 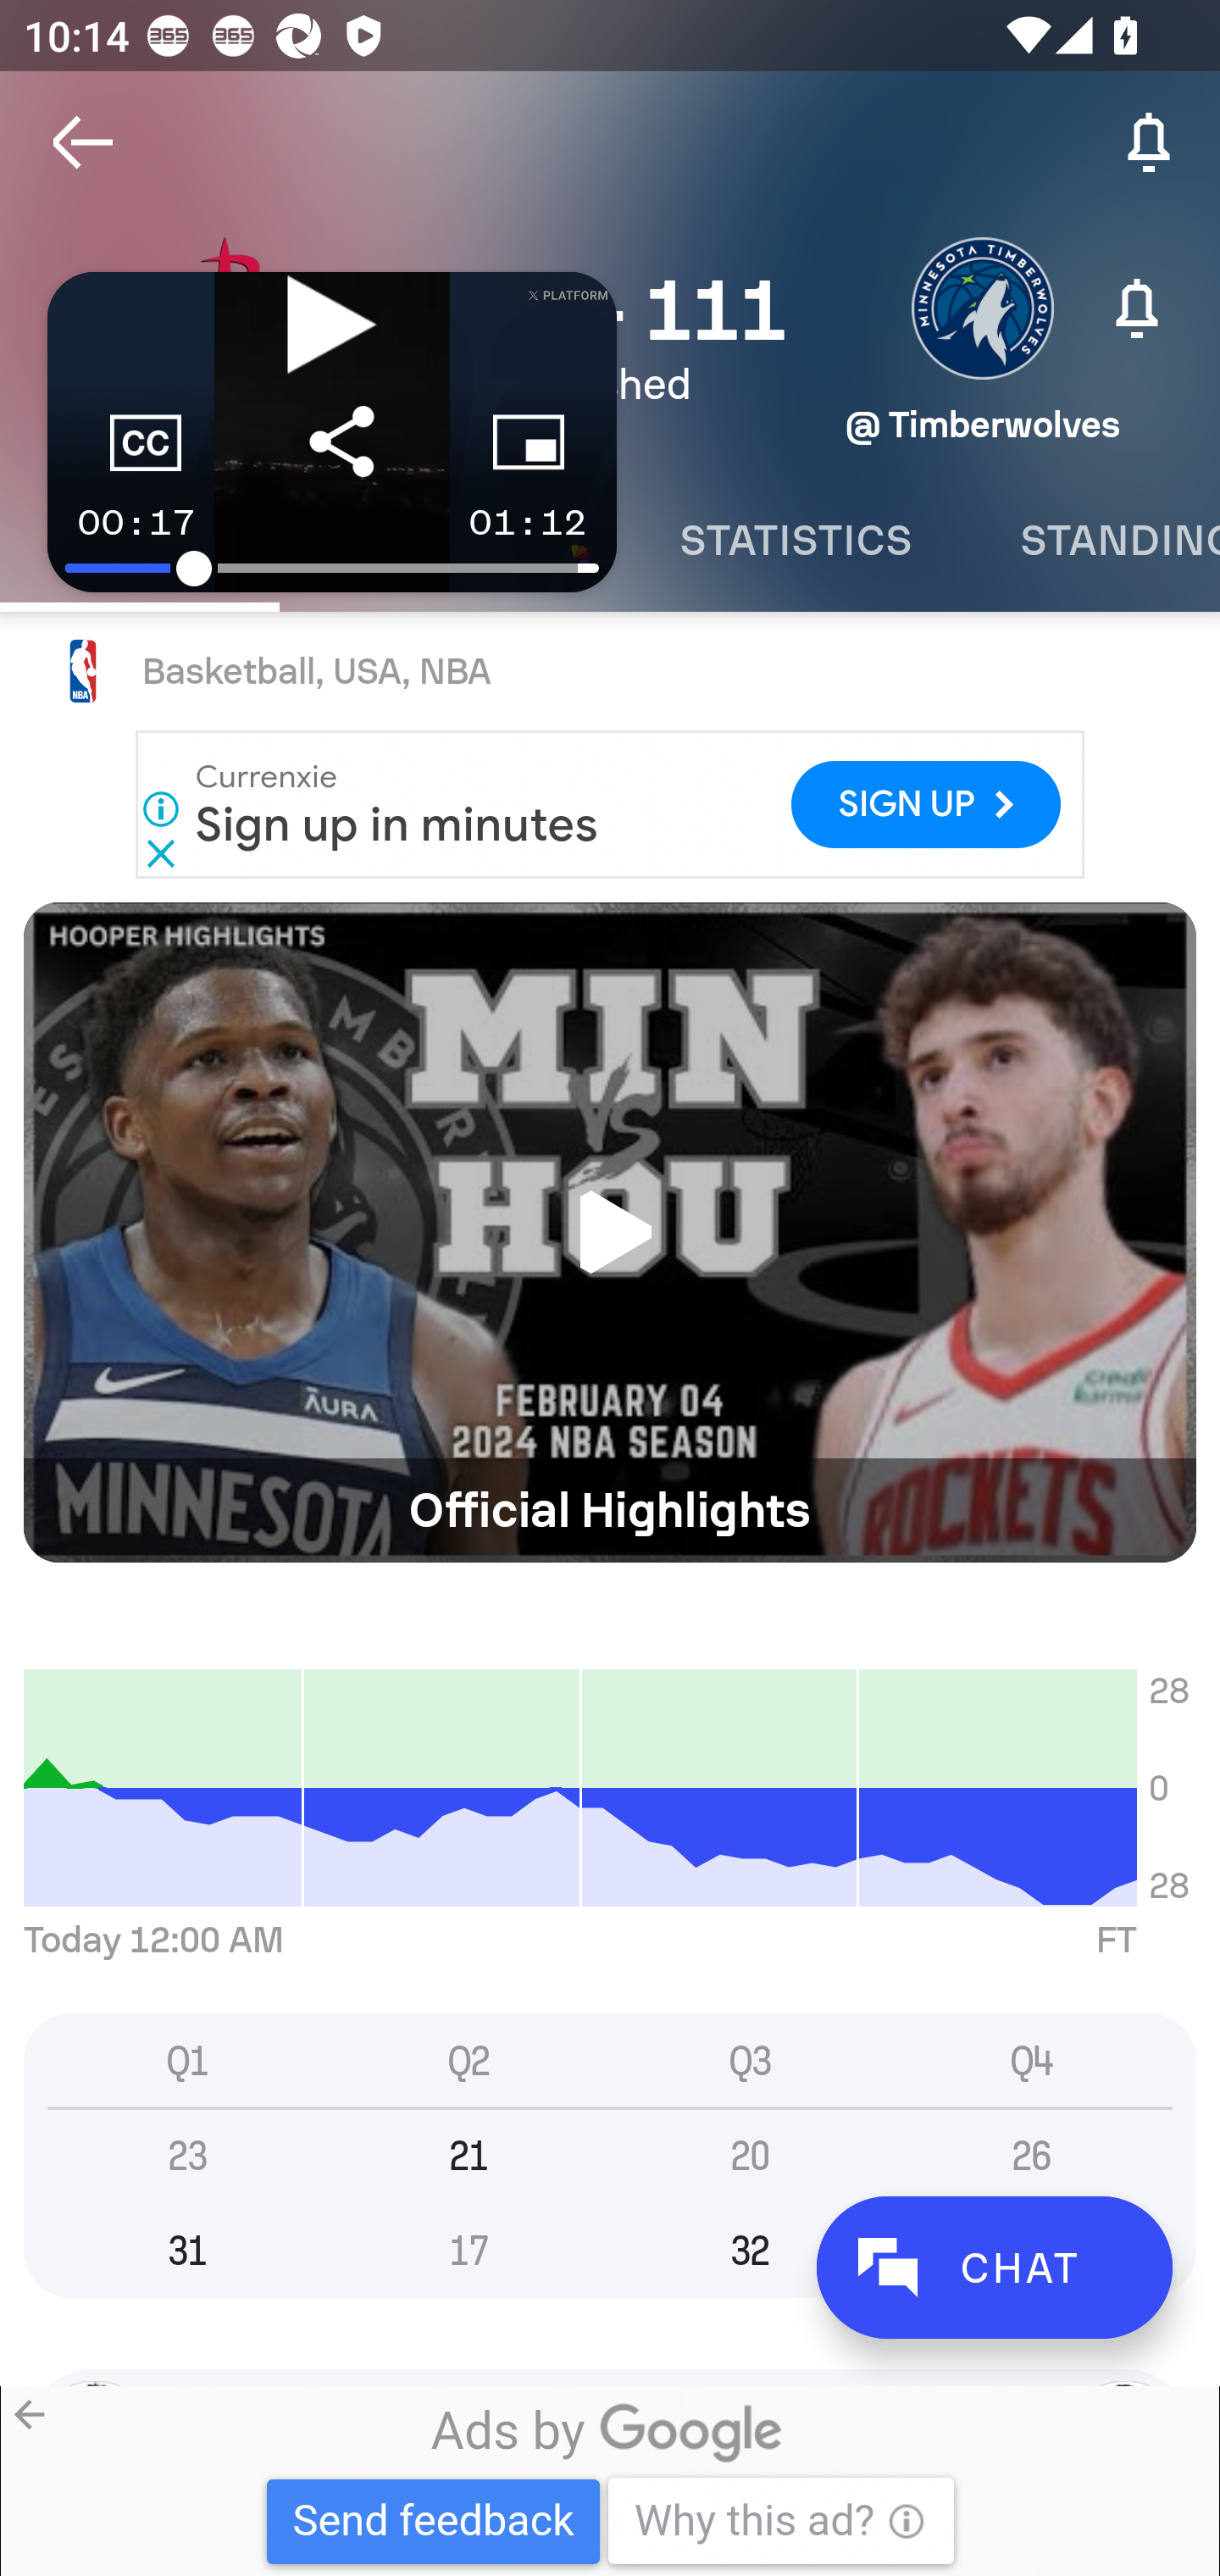 What do you see at coordinates (267, 776) in the screenshot?
I see `Currenxie` at bounding box center [267, 776].